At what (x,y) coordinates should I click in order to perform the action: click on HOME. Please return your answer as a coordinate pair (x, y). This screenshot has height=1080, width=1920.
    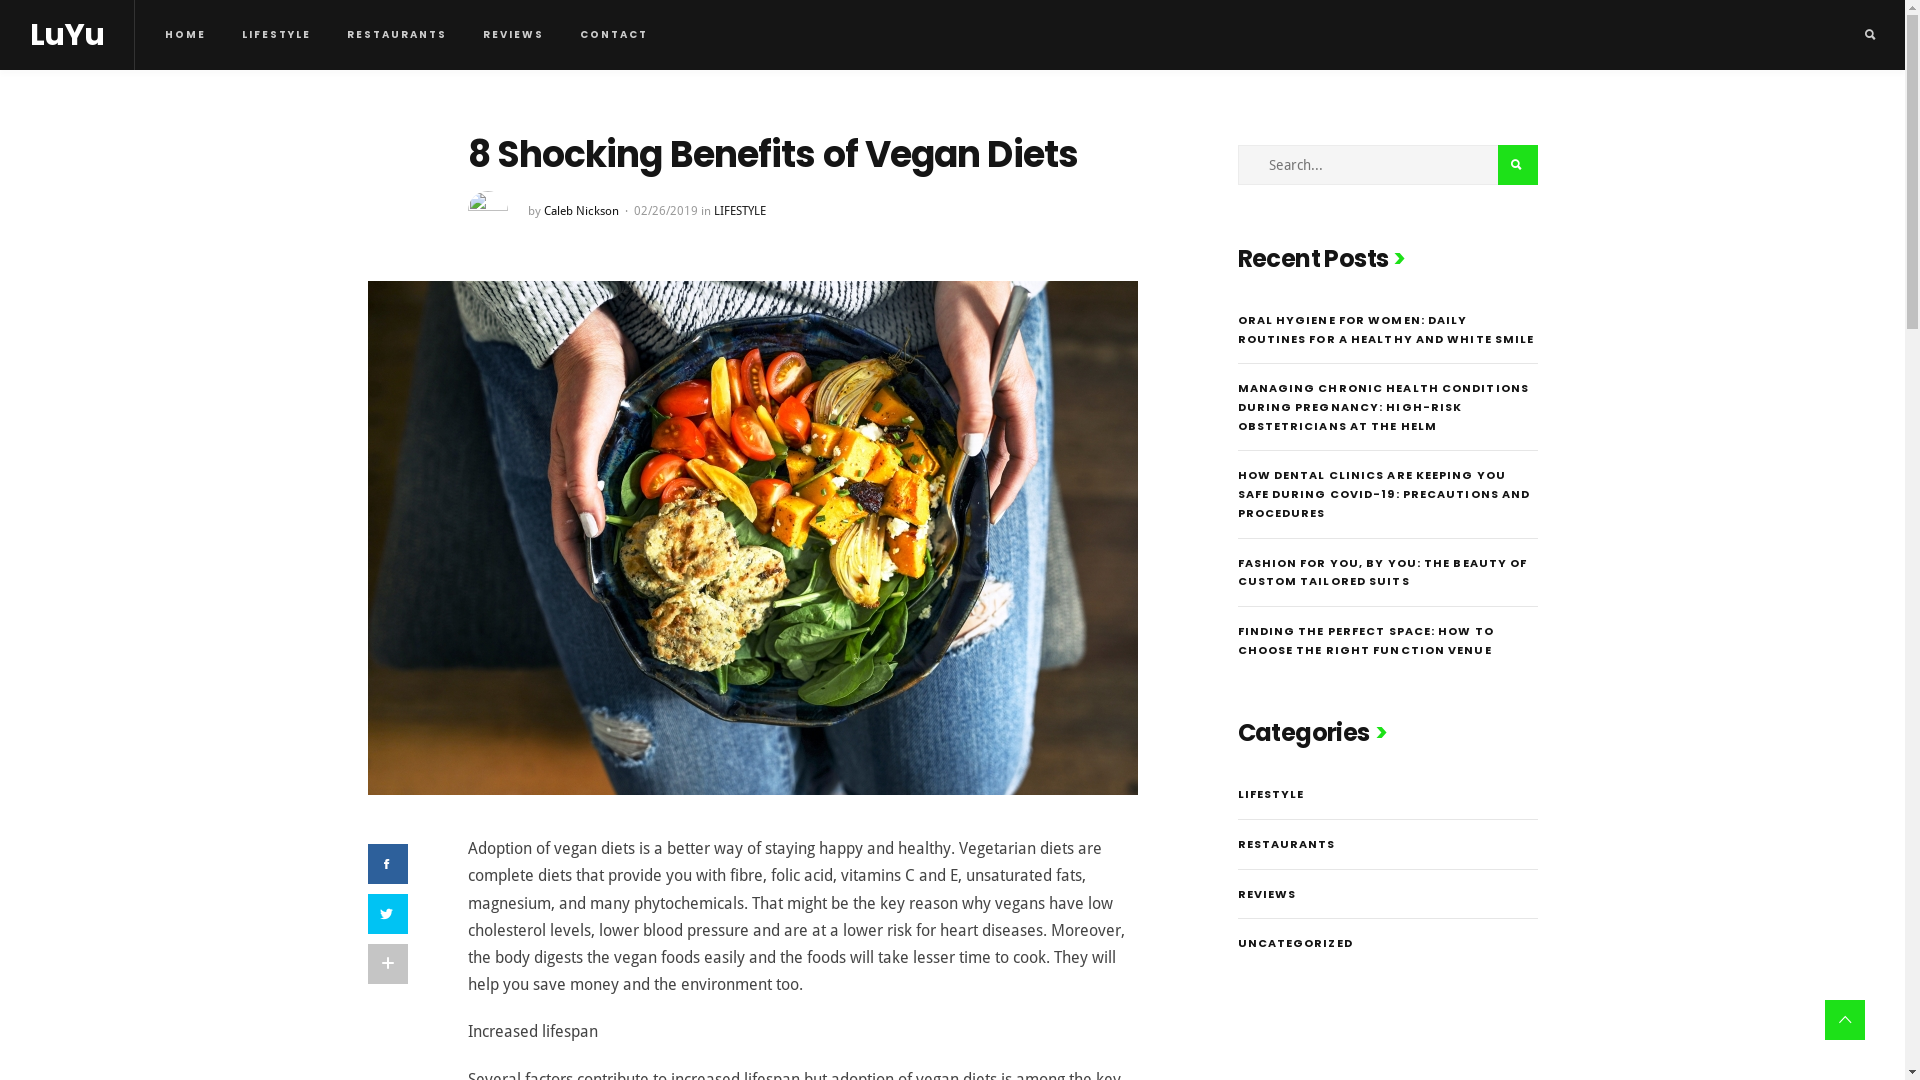
    Looking at the image, I should click on (186, 35).